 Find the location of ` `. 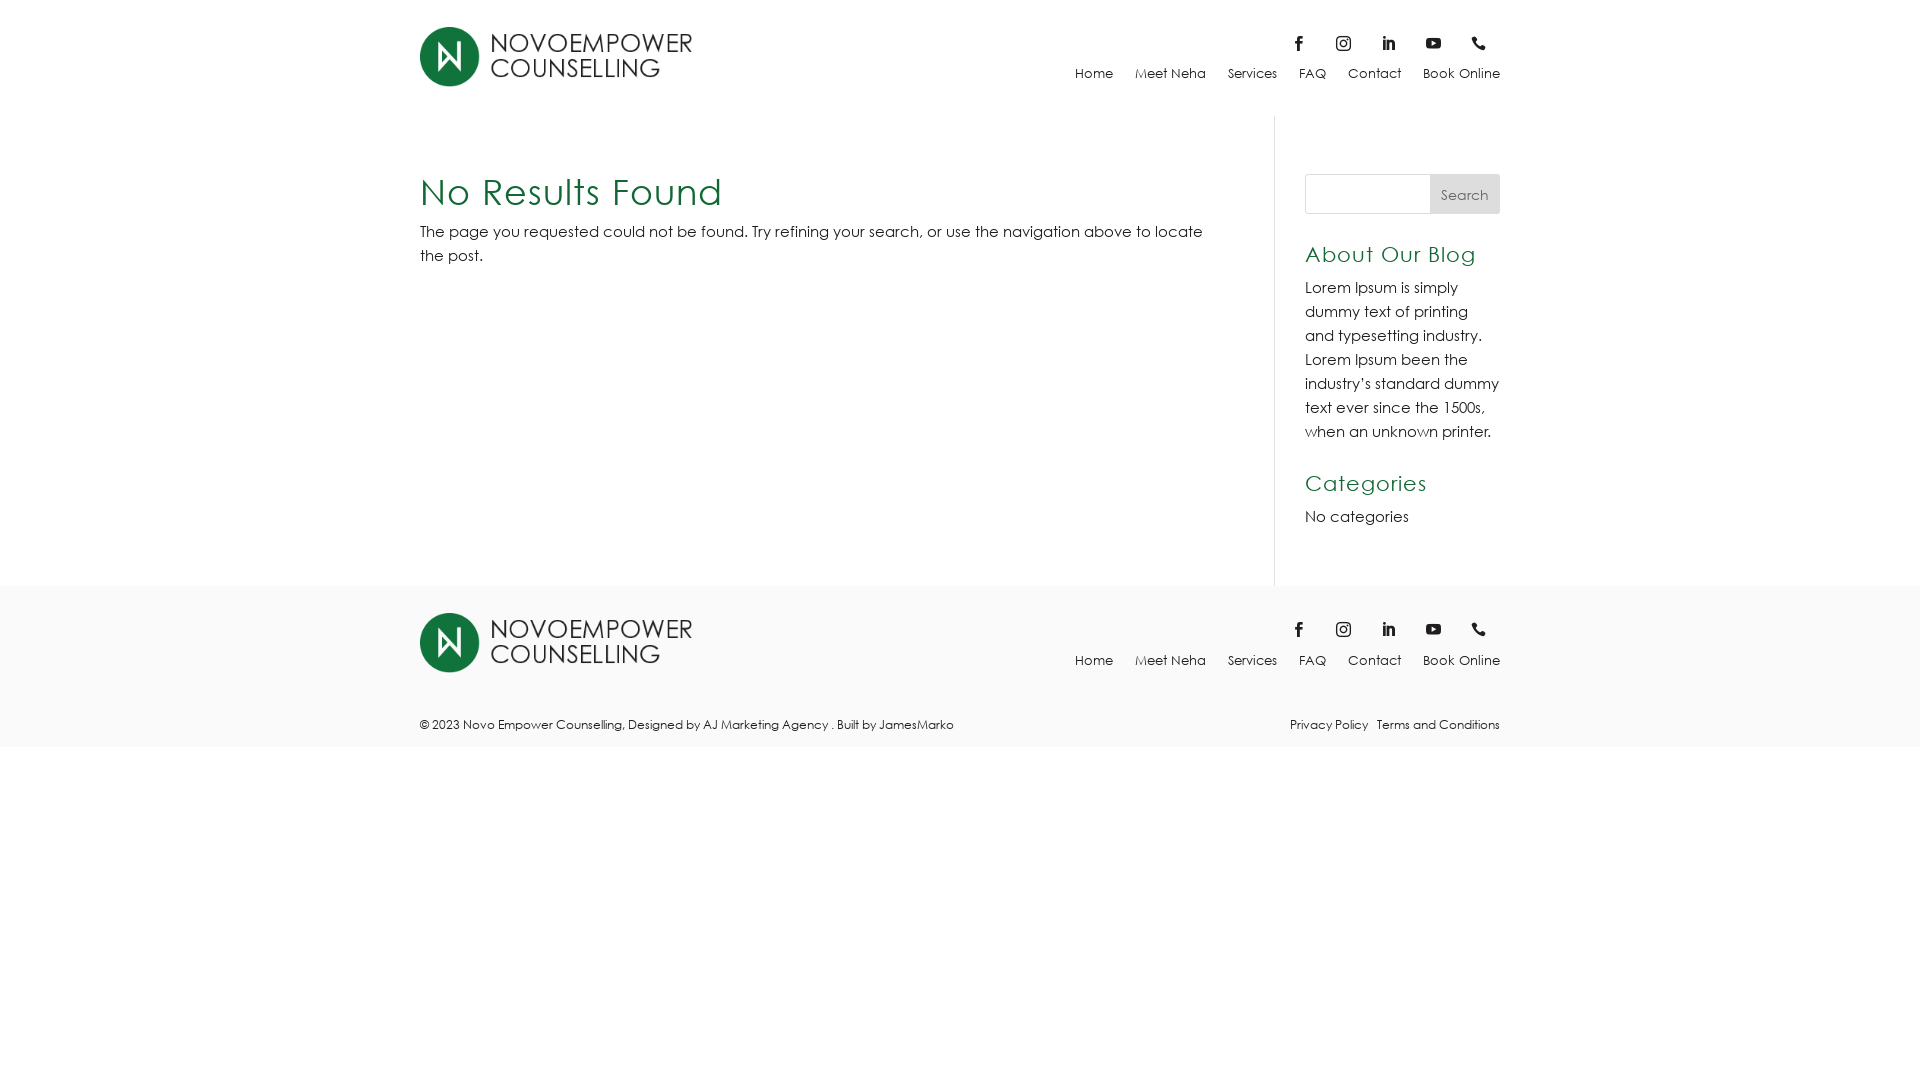

  is located at coordinates (1486, 48).